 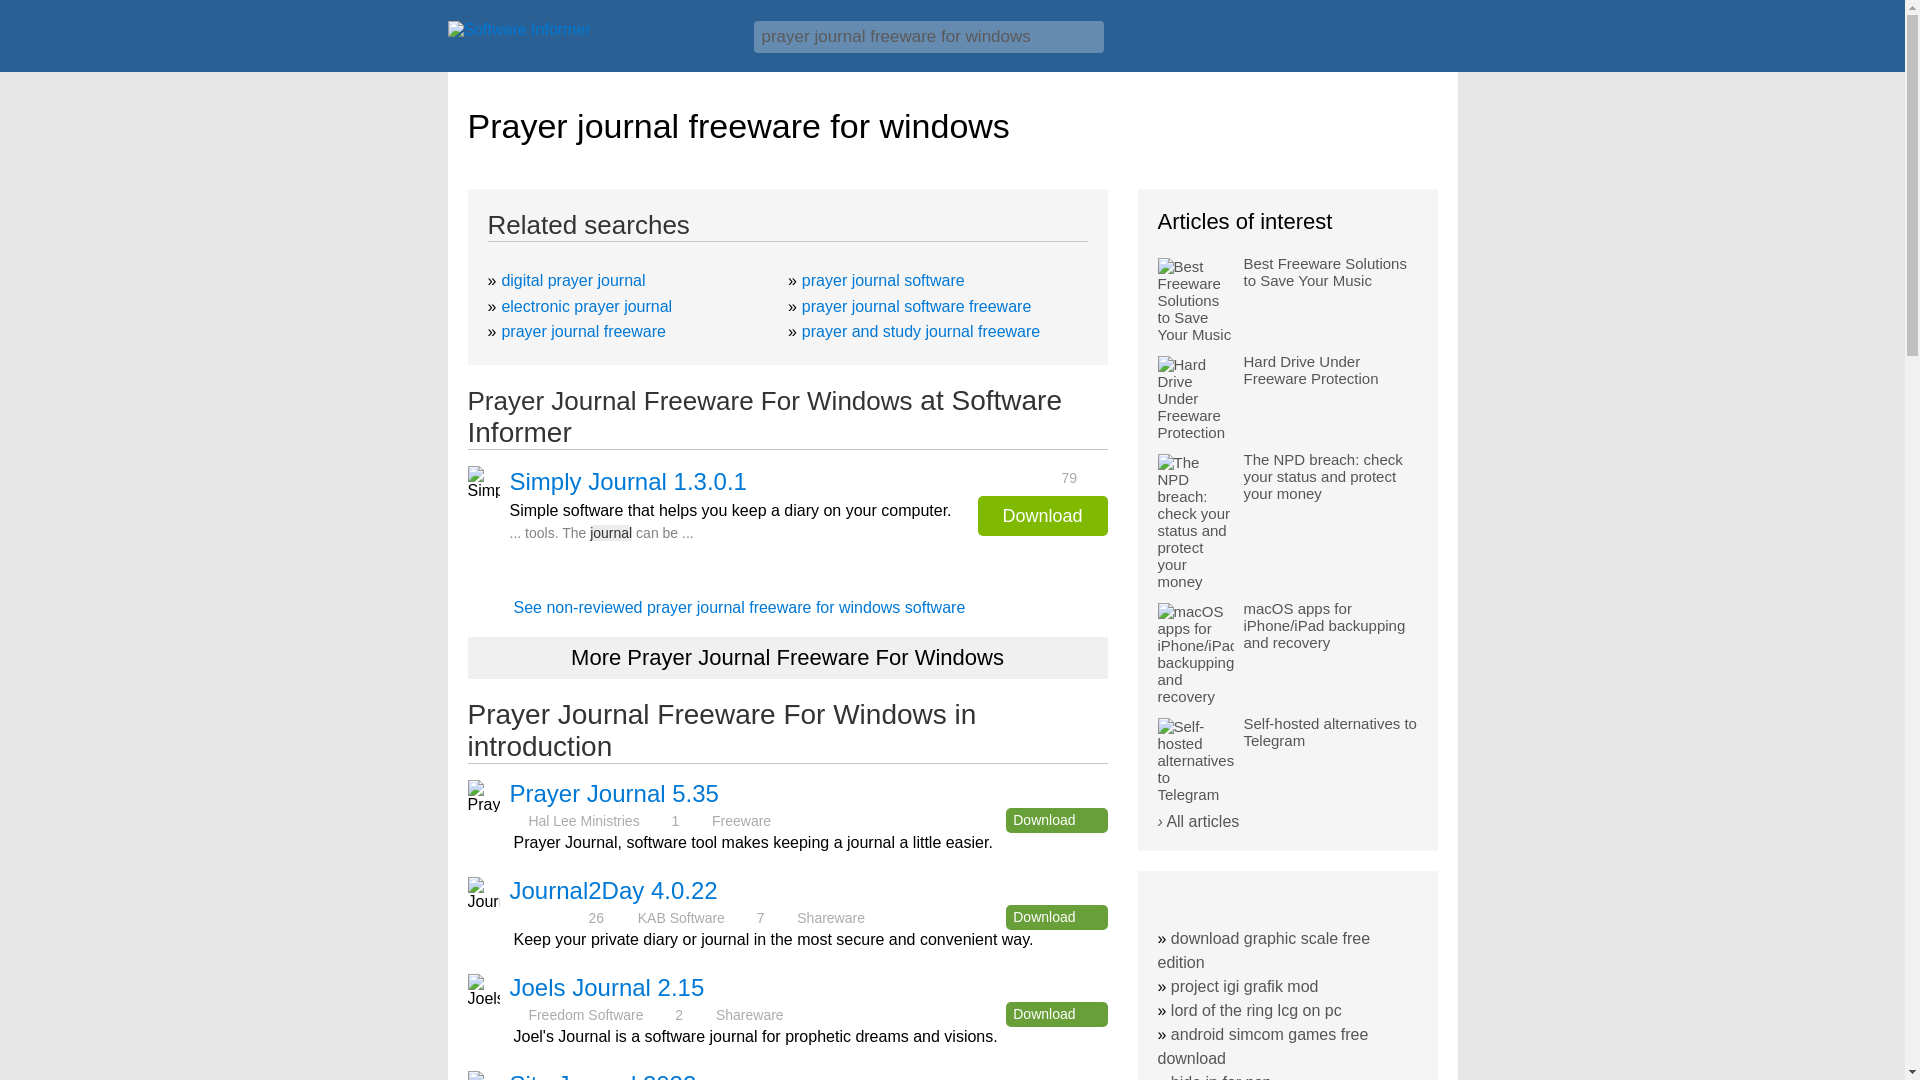 What do you see at coordinates (929, 36) in the screenshot?
I see `prayer journal freeware for windows` at bounding box center [929, 36].